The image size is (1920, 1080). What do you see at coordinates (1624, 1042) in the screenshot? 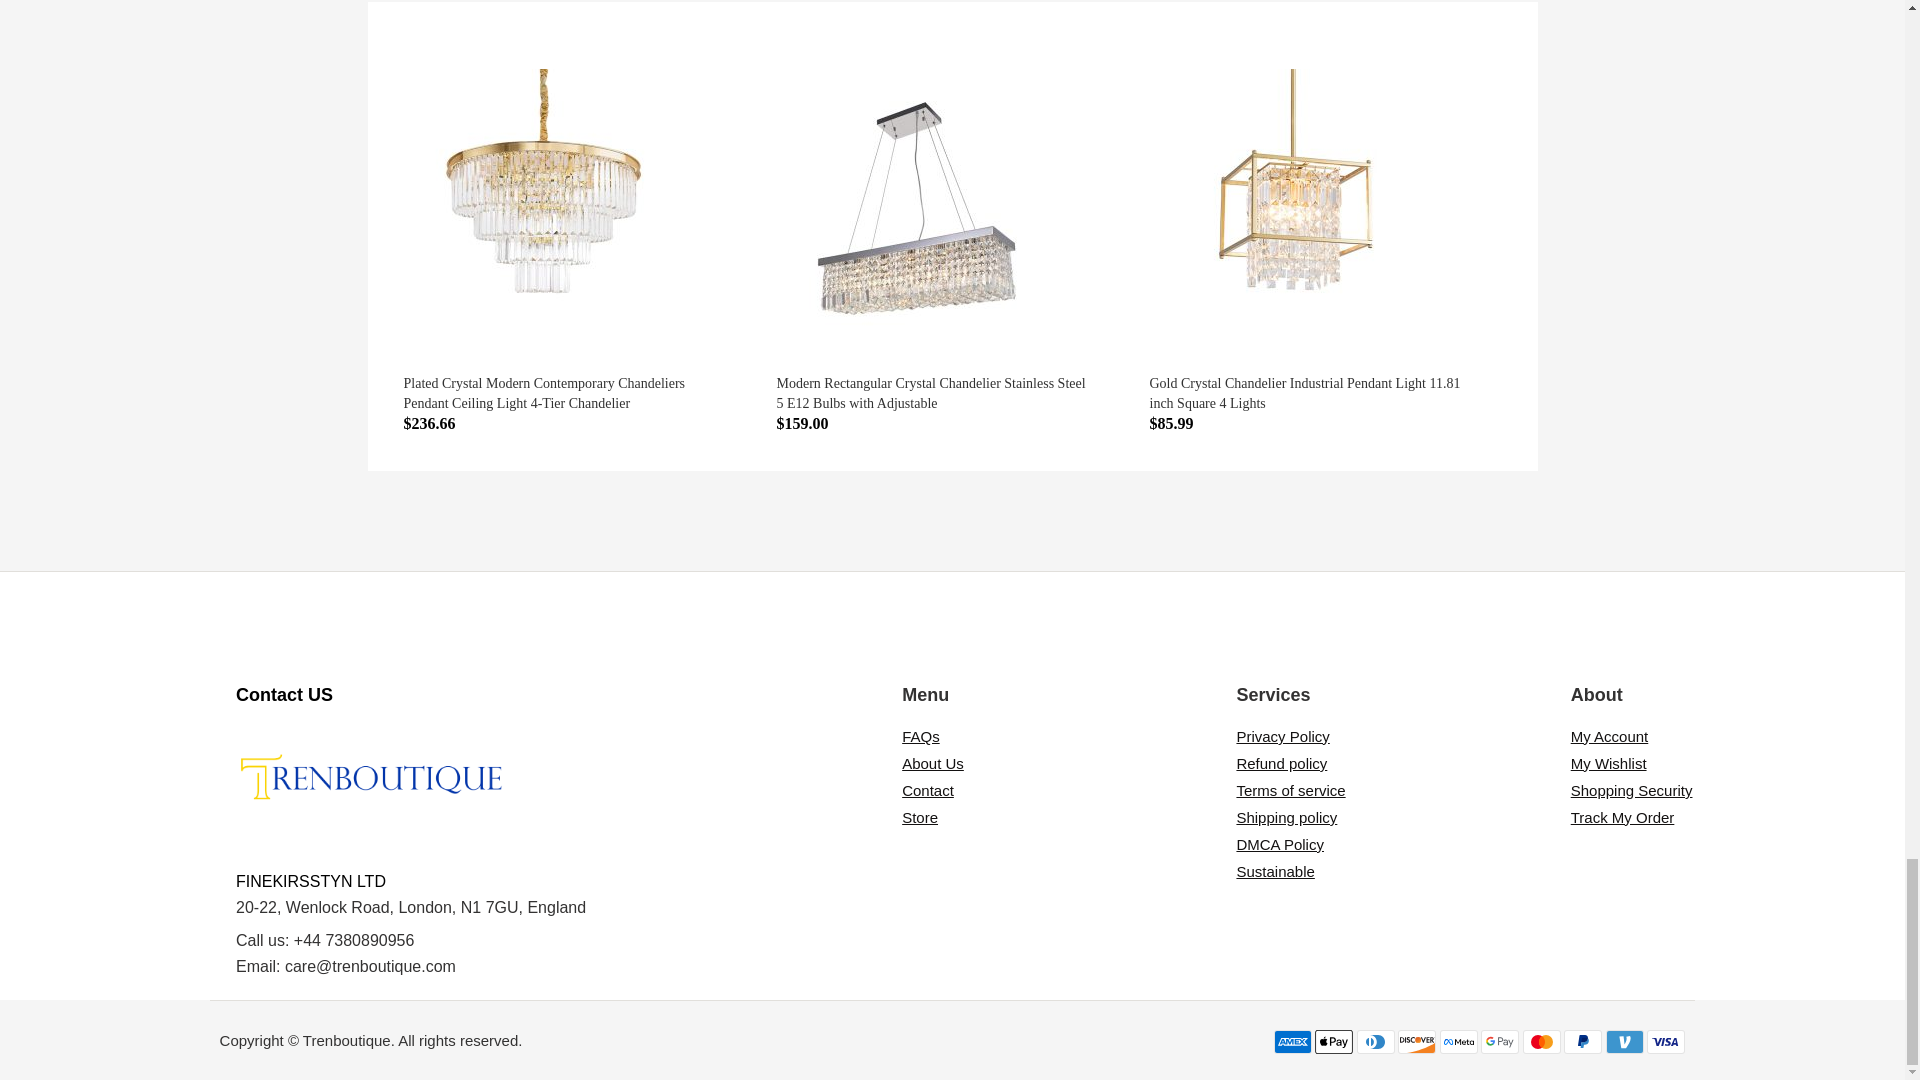
I see `Venmo` at bounding box center [1624, 1042].